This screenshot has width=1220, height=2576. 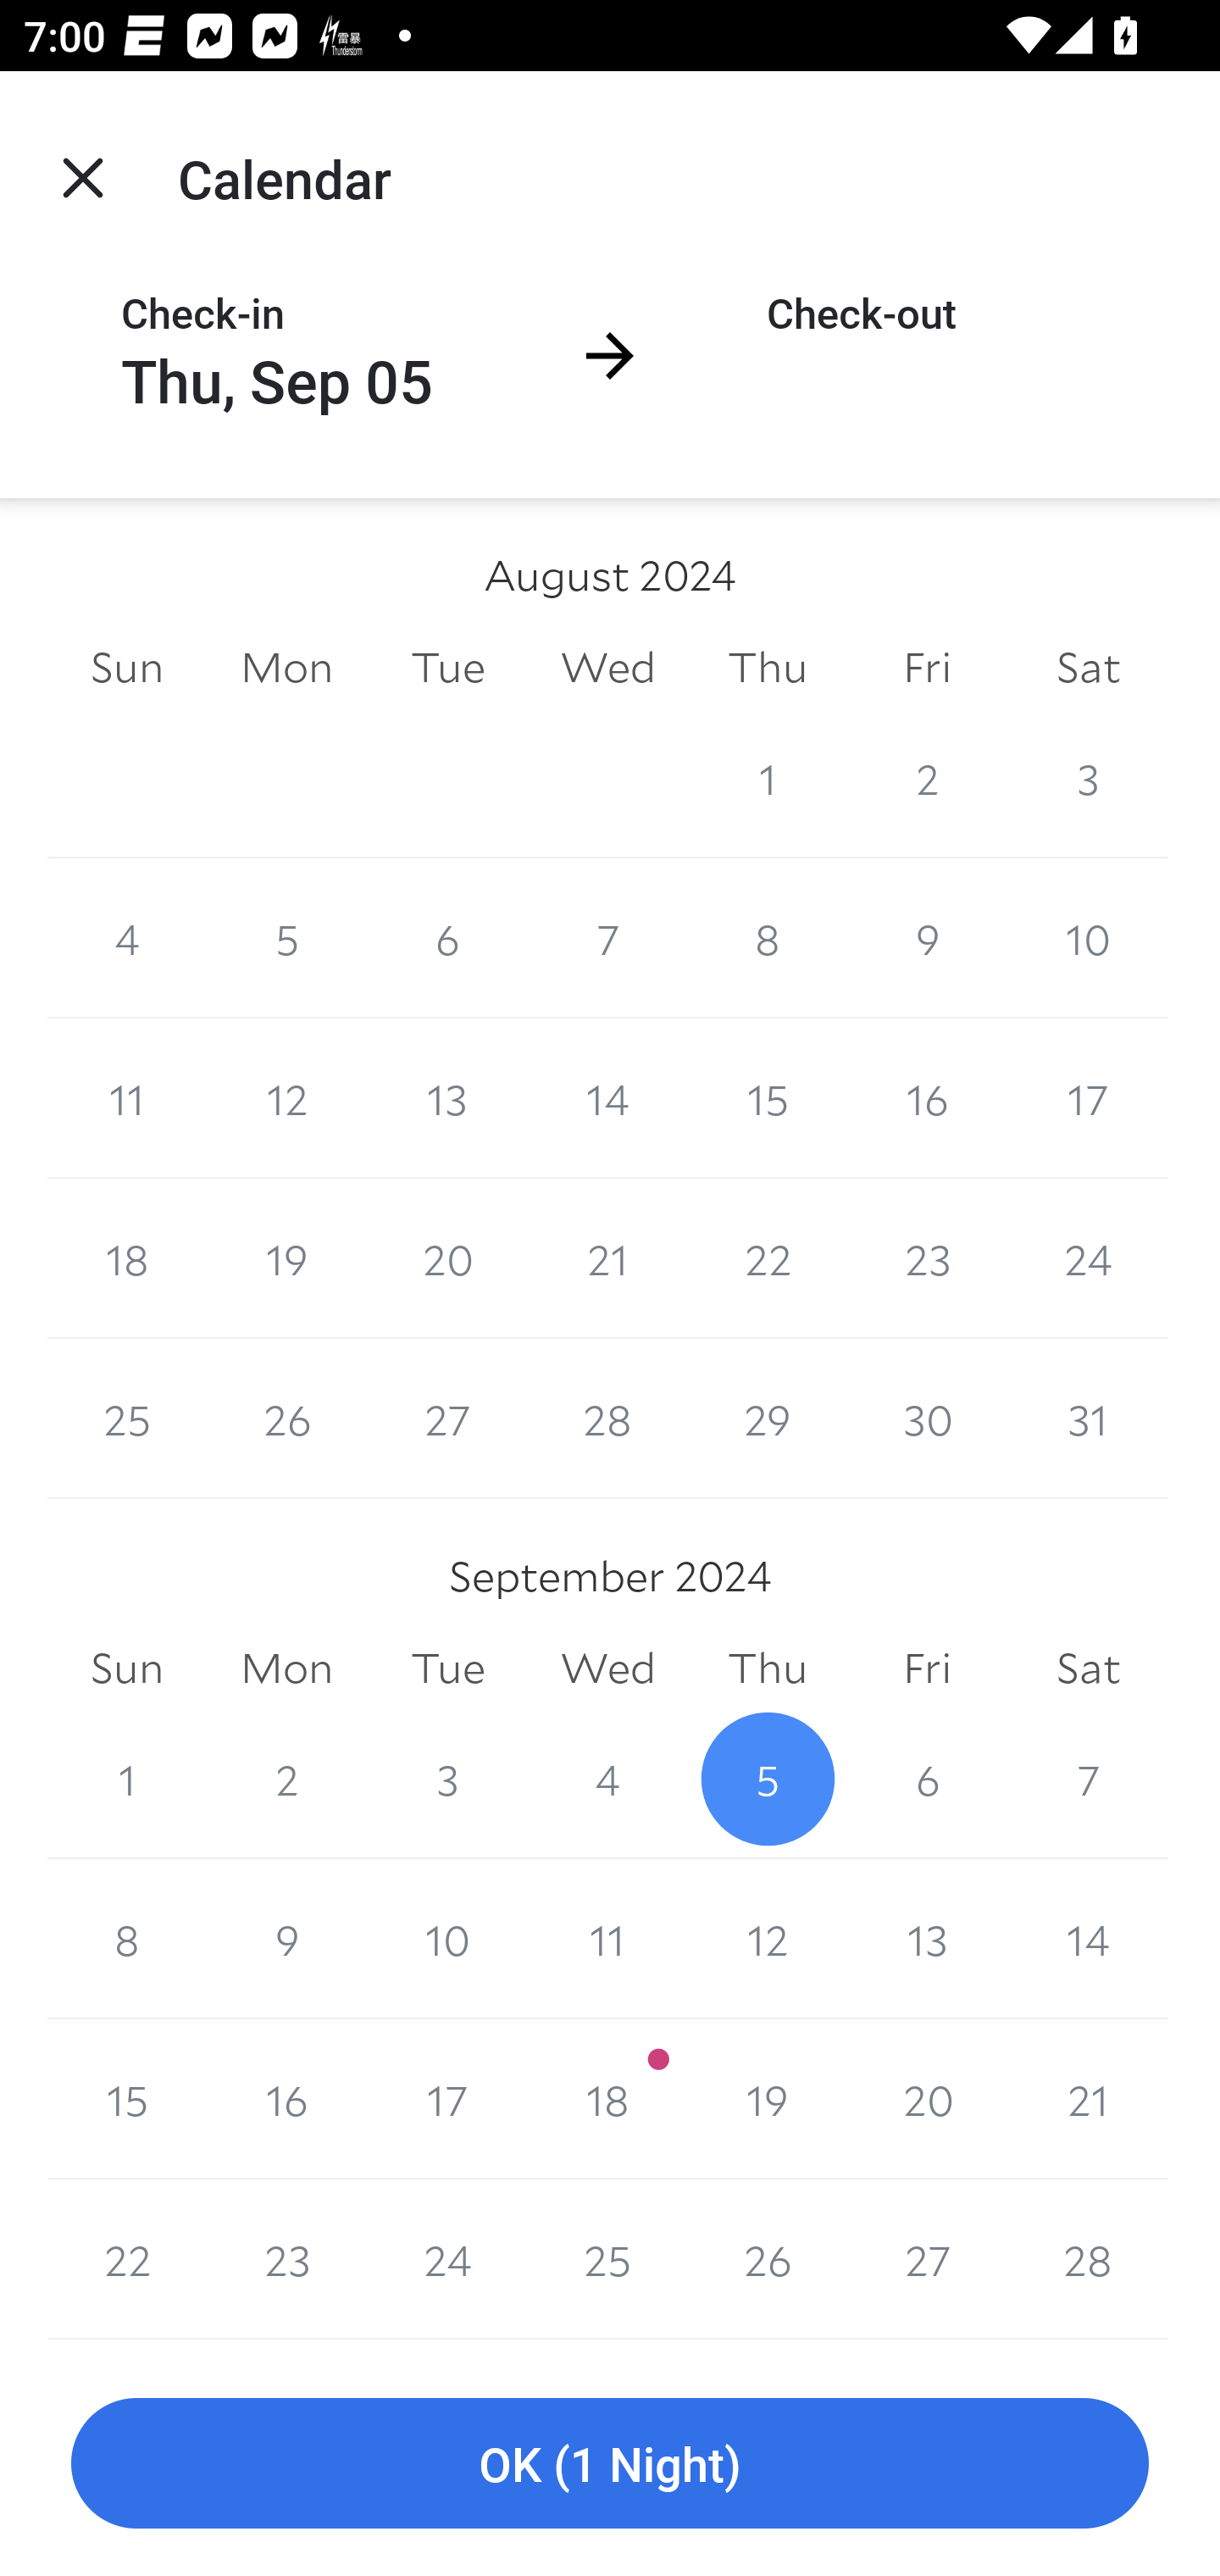 I want to click on 17 17 August 2024, so click(x=1088, y=1098).